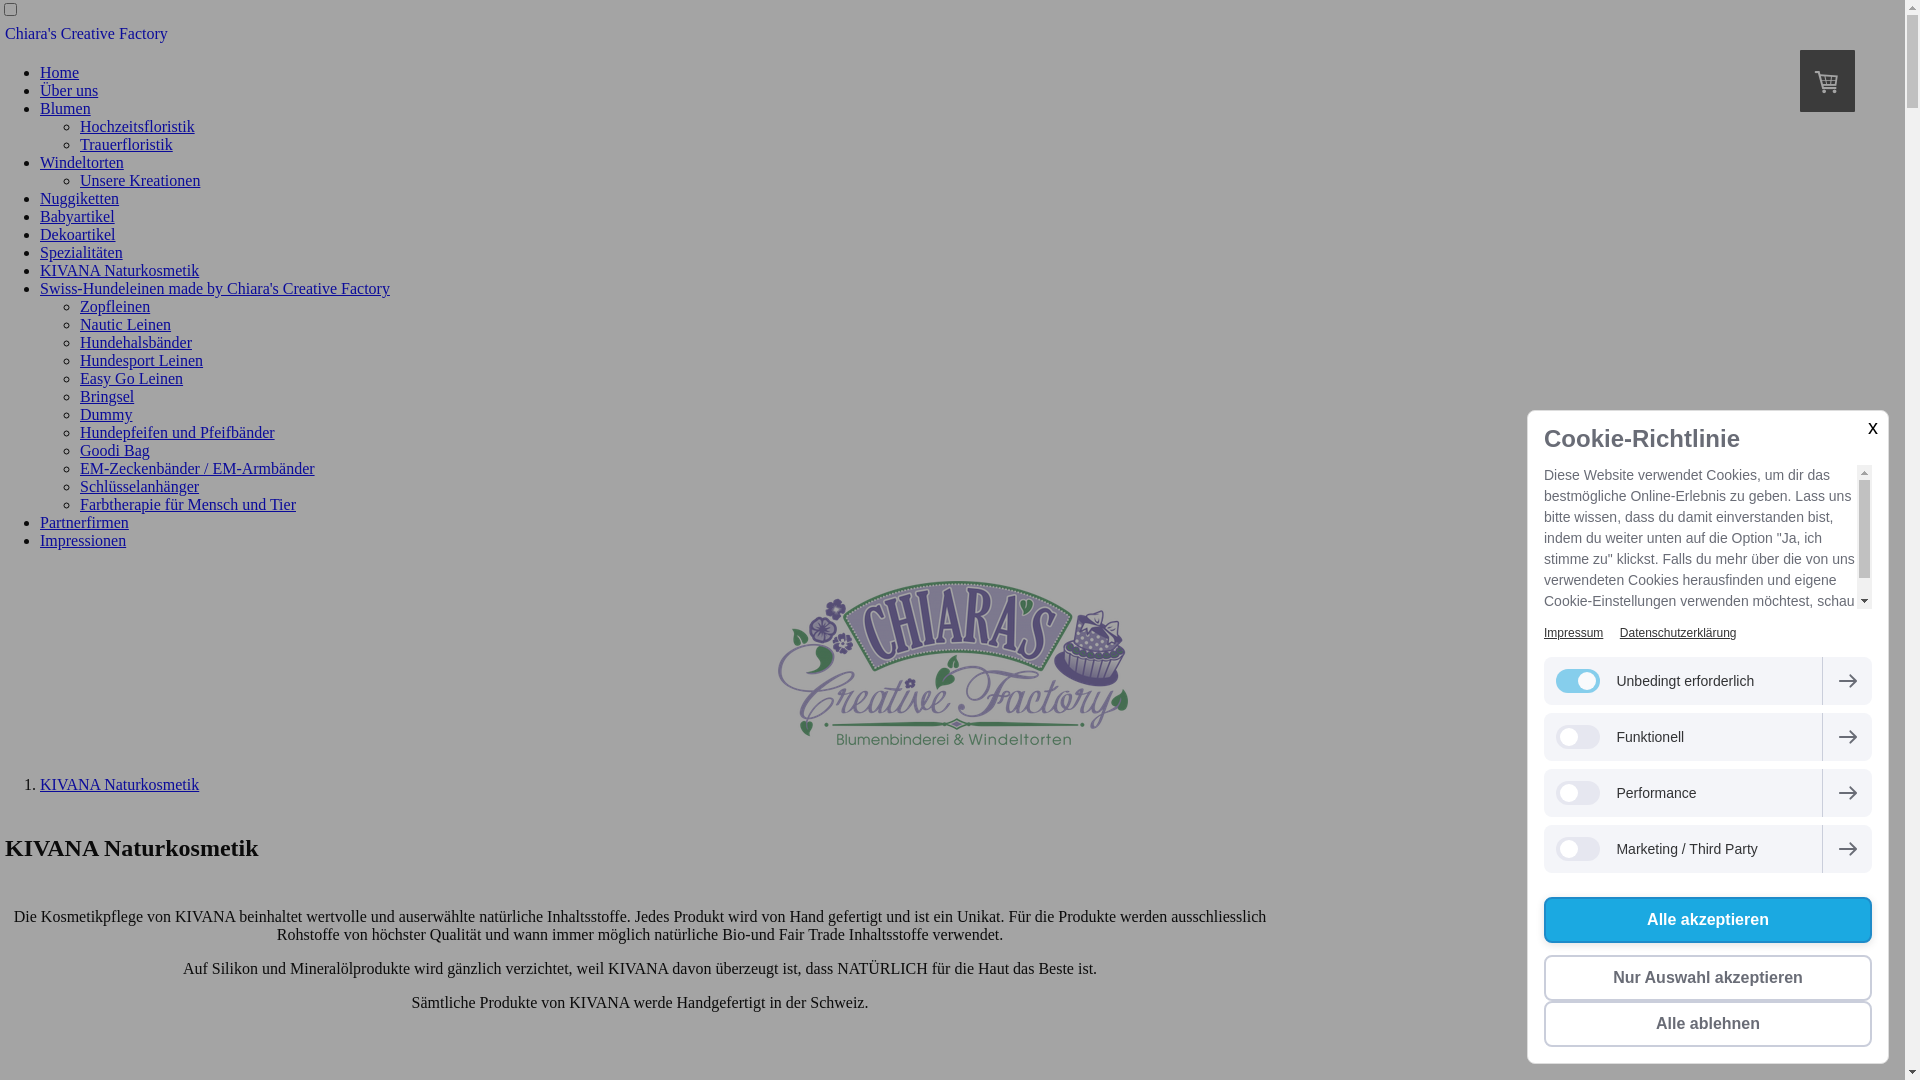 Image resolution: width=1920 pixels, height=1080 pixels. What do you see at coordinates (78, 216) in the screenshot?
I see `Babyartikel` at bounding box center [78, 216].